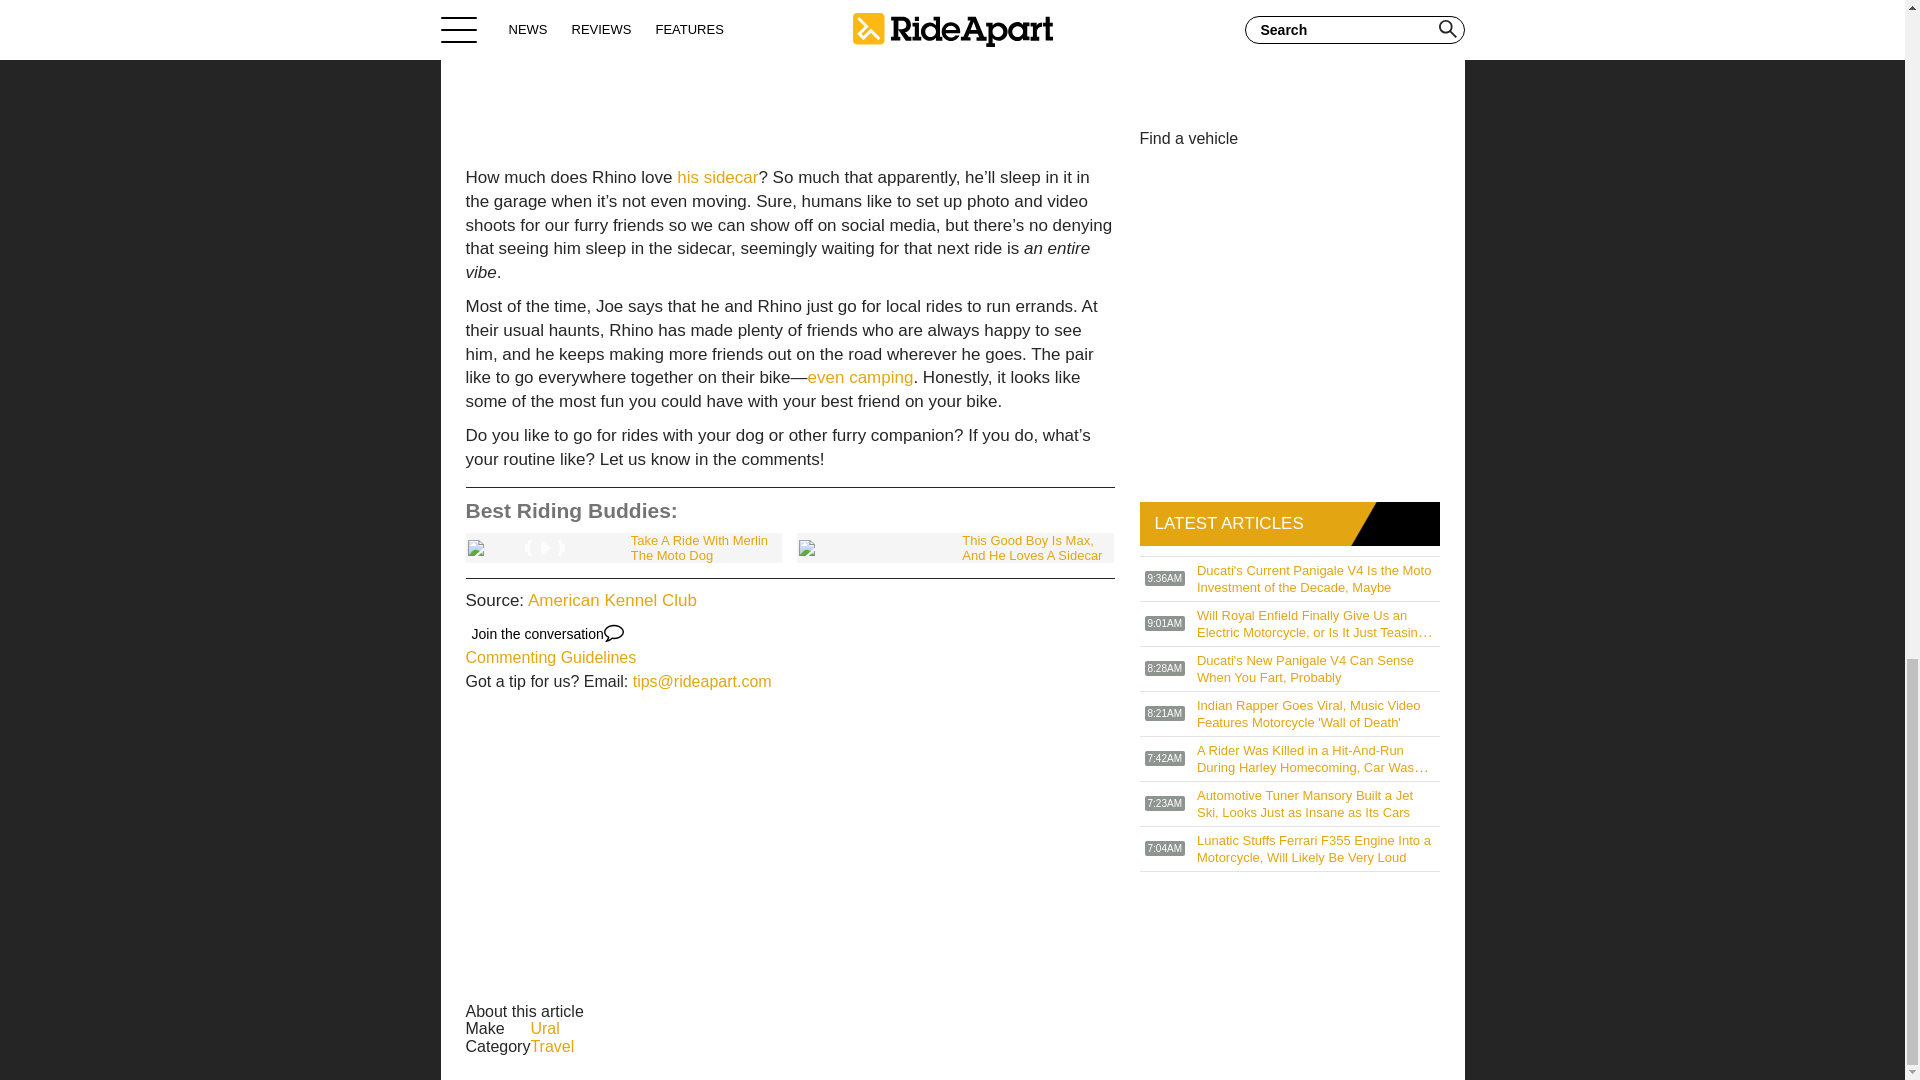 The width and height of the screenshot is (1920, 1080). Describe the element at coordinates (552, 658) in the screenshot. I see `Commenting Guidelines` at that location.